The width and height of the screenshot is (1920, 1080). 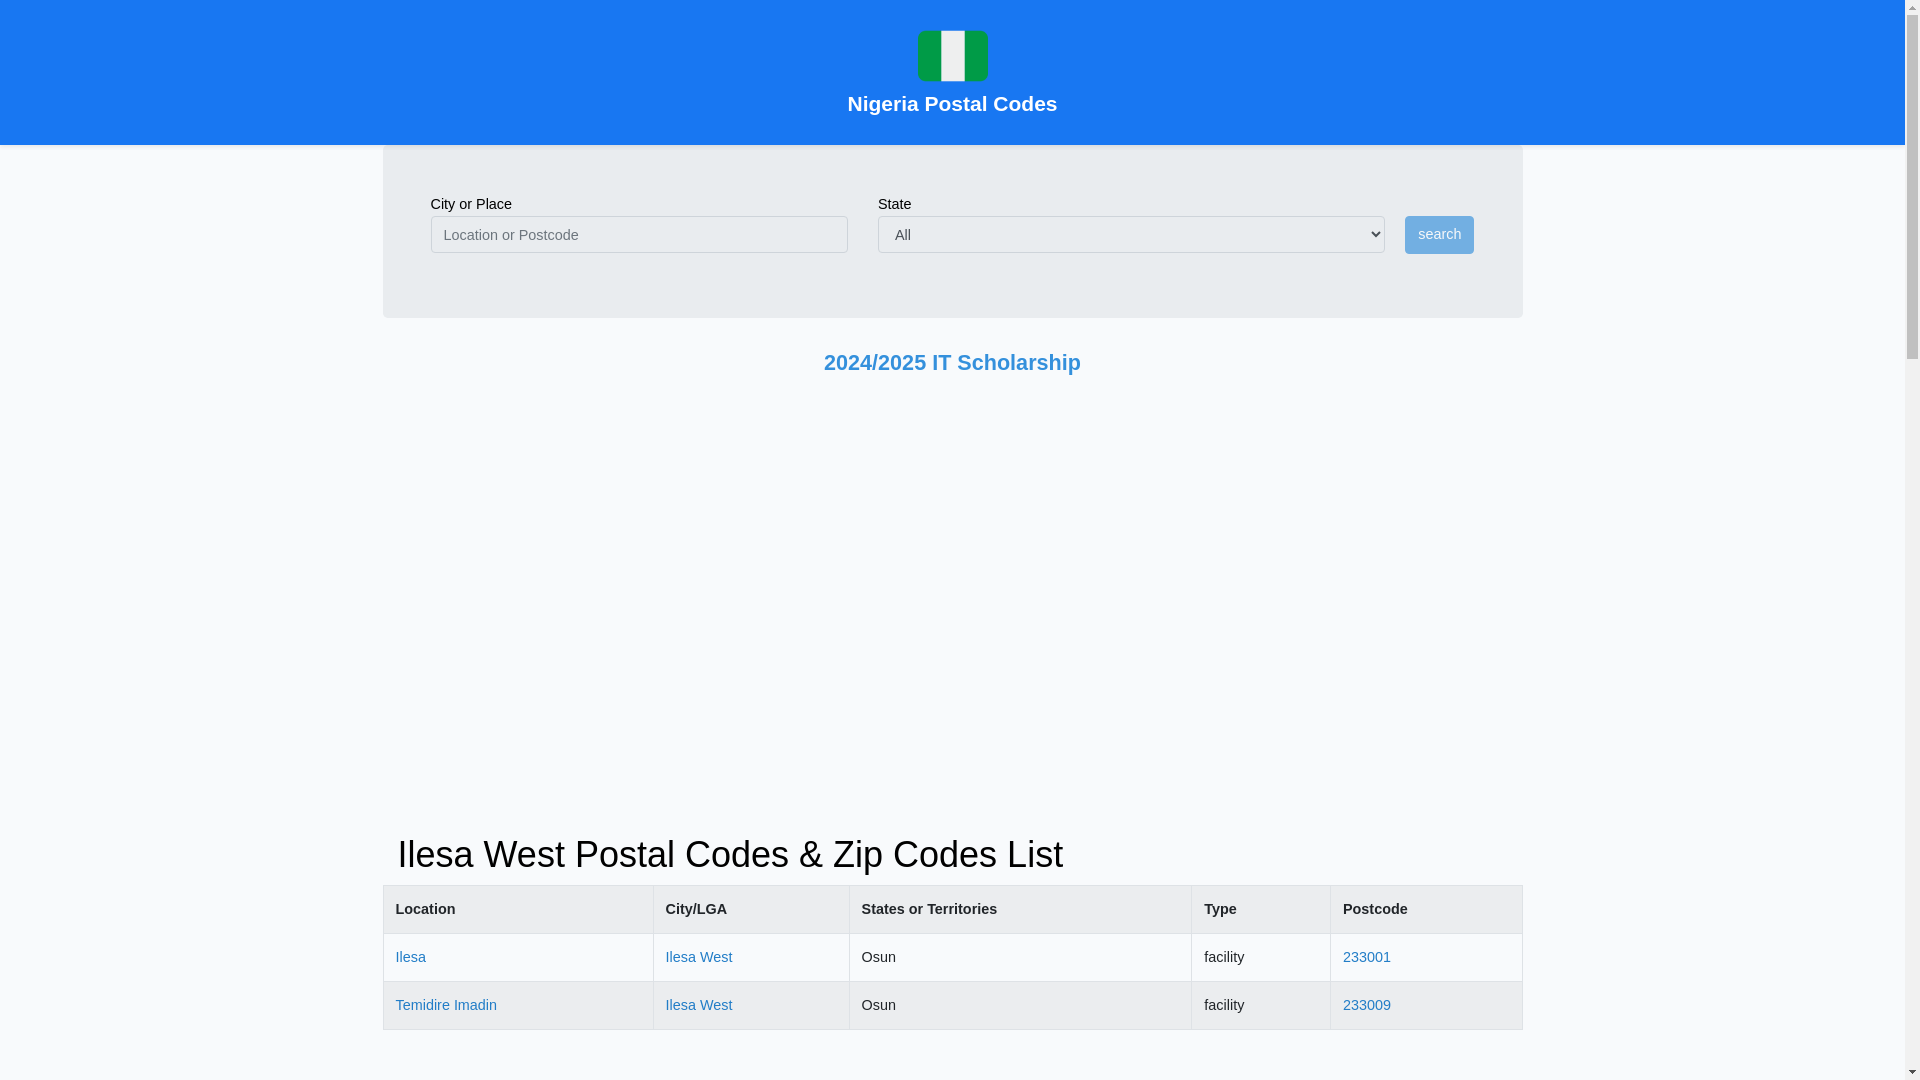 I want to click on Ilesa West, so click(x=700, y=957).